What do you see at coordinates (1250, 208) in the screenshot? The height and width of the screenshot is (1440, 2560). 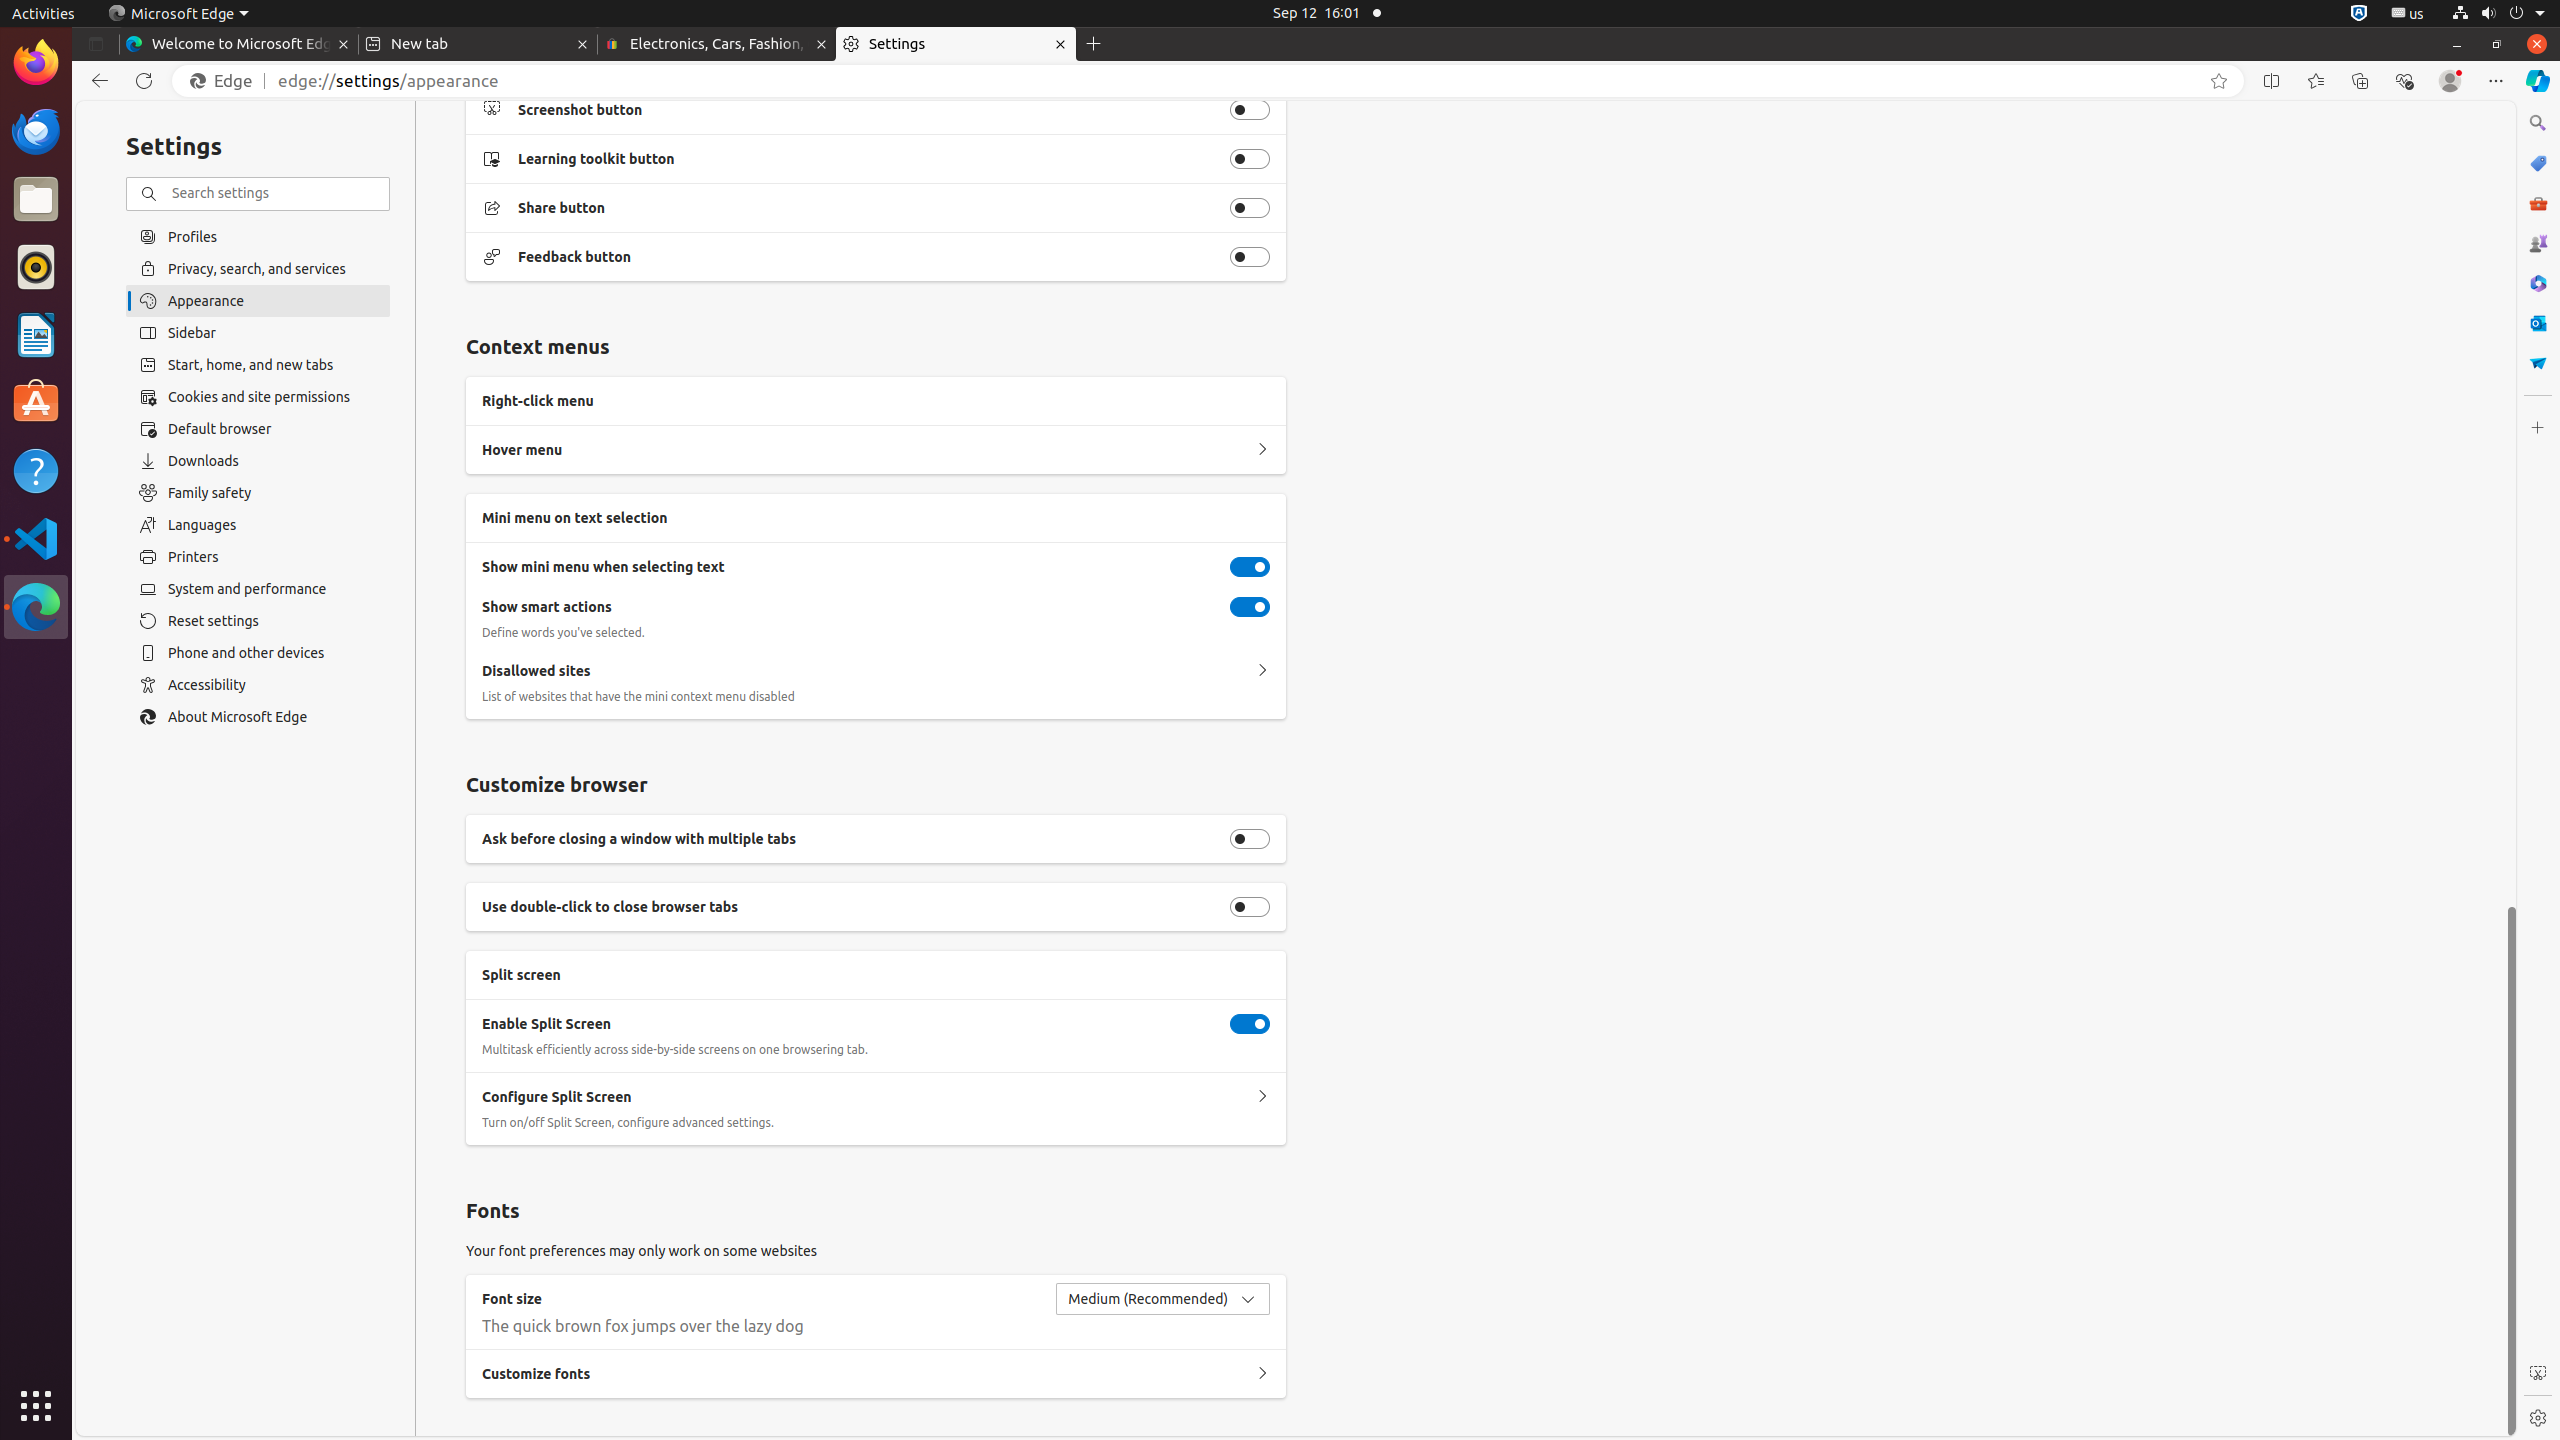 I see `Share button` at bounding box center [1250, 208].